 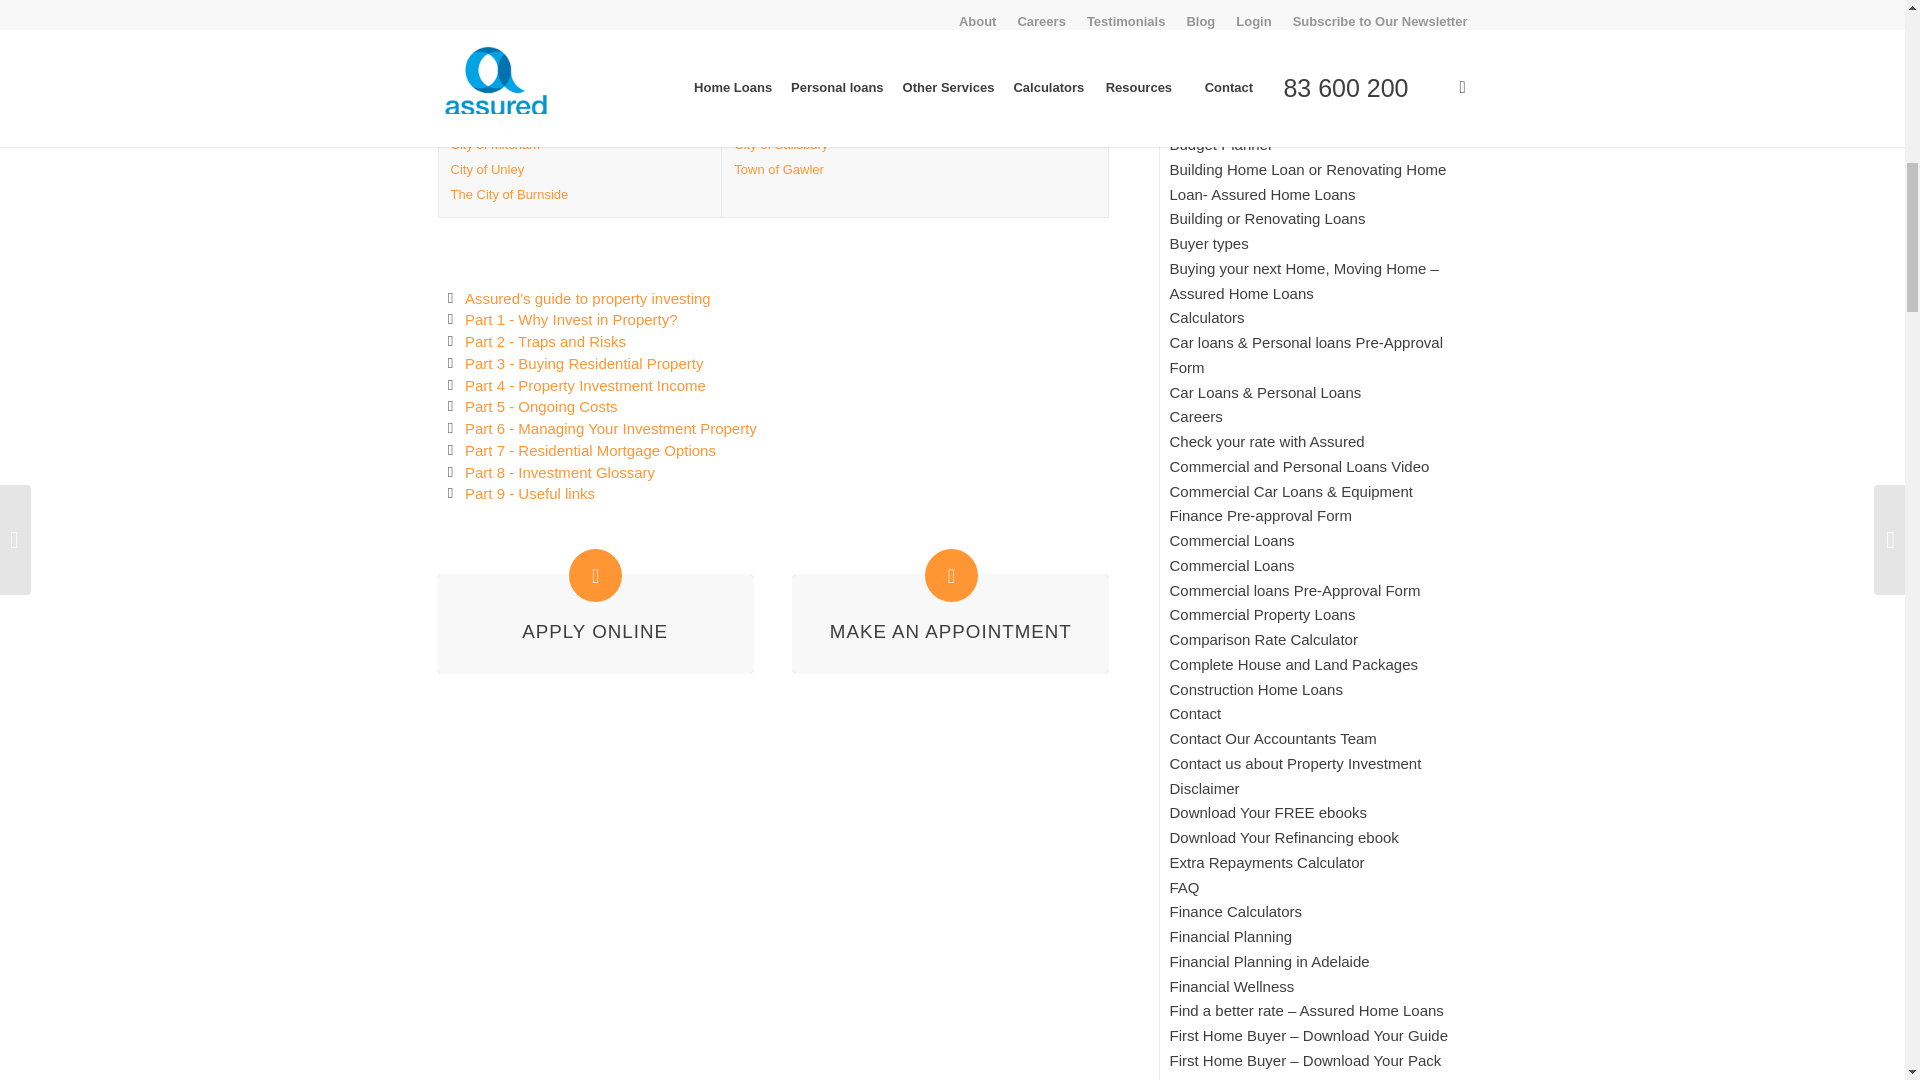 I want to click on Part 1 - Why Invest in Property?, so click(x=570, y=320).